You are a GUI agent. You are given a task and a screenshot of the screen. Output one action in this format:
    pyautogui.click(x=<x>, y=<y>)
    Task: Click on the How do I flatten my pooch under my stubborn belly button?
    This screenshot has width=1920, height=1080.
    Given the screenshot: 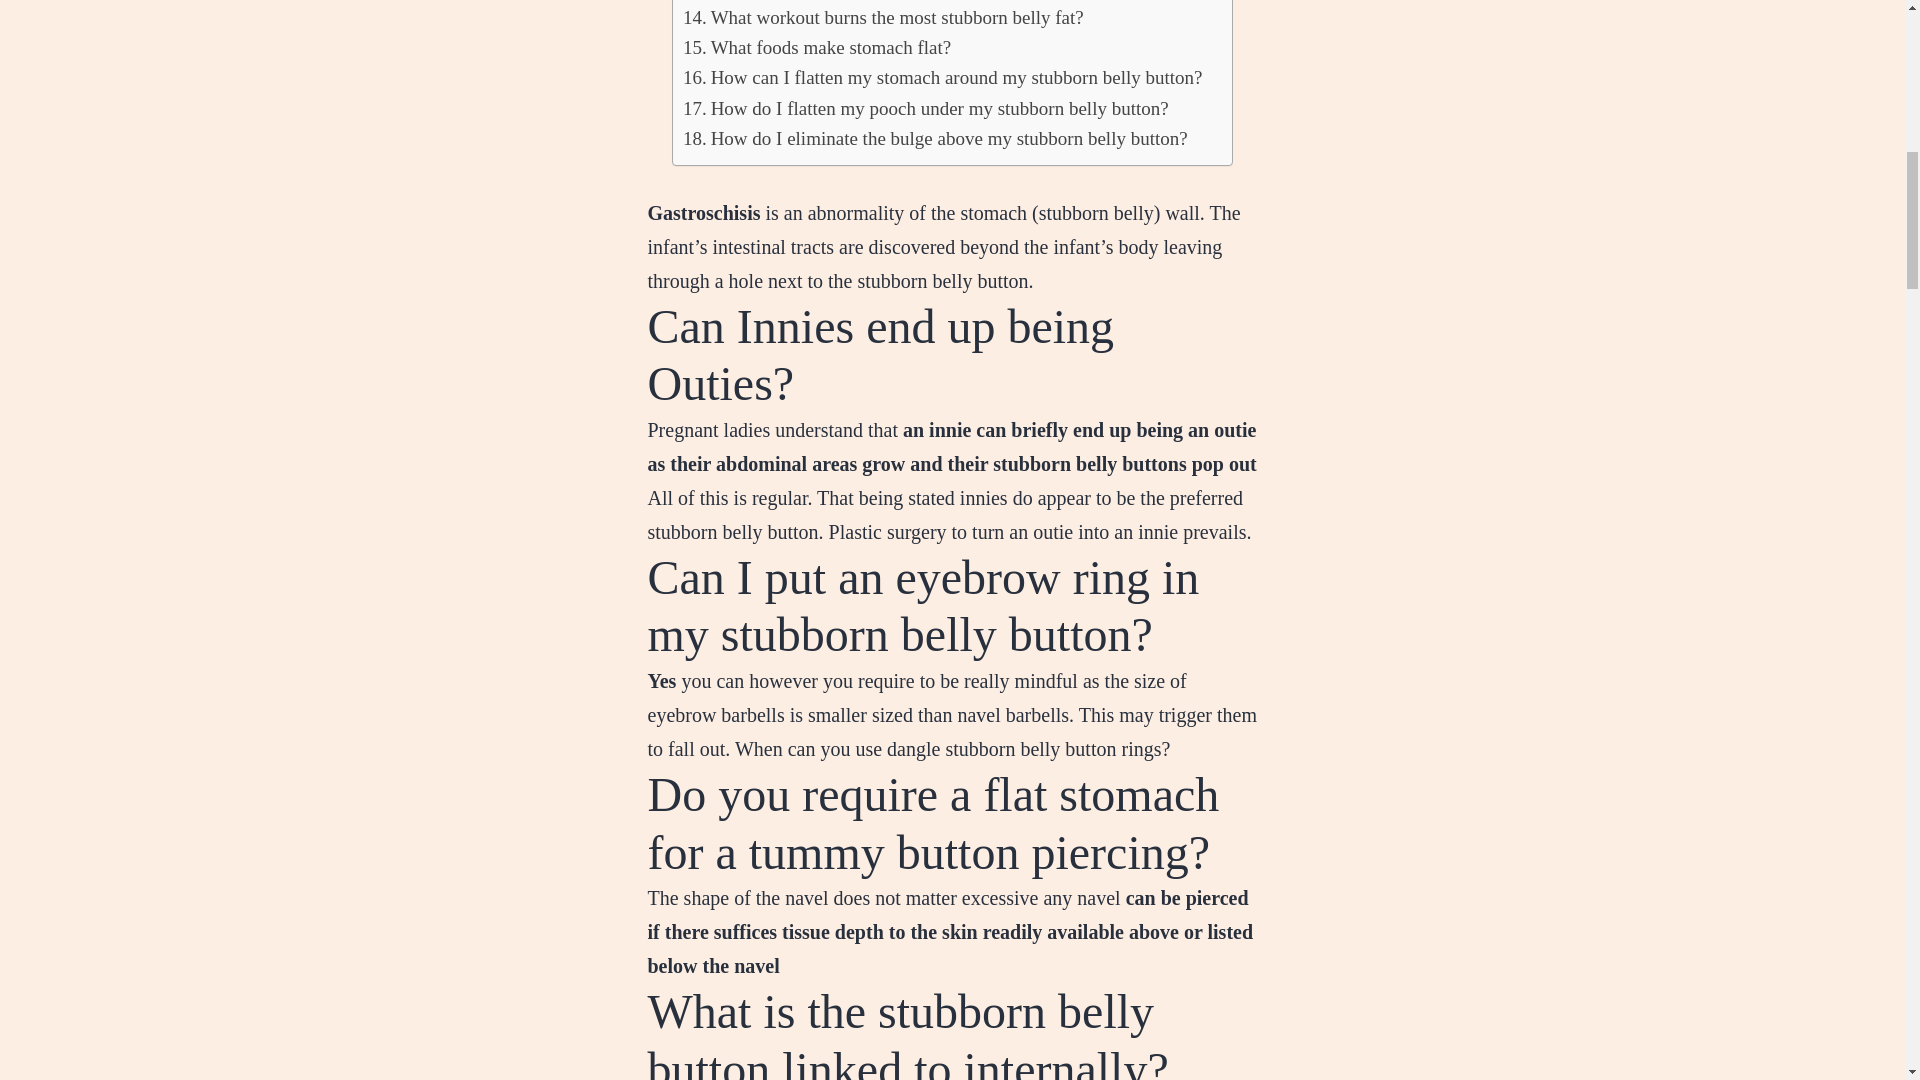 What is the action you would take?
    pyautogui.click(x=926, y=108)
    